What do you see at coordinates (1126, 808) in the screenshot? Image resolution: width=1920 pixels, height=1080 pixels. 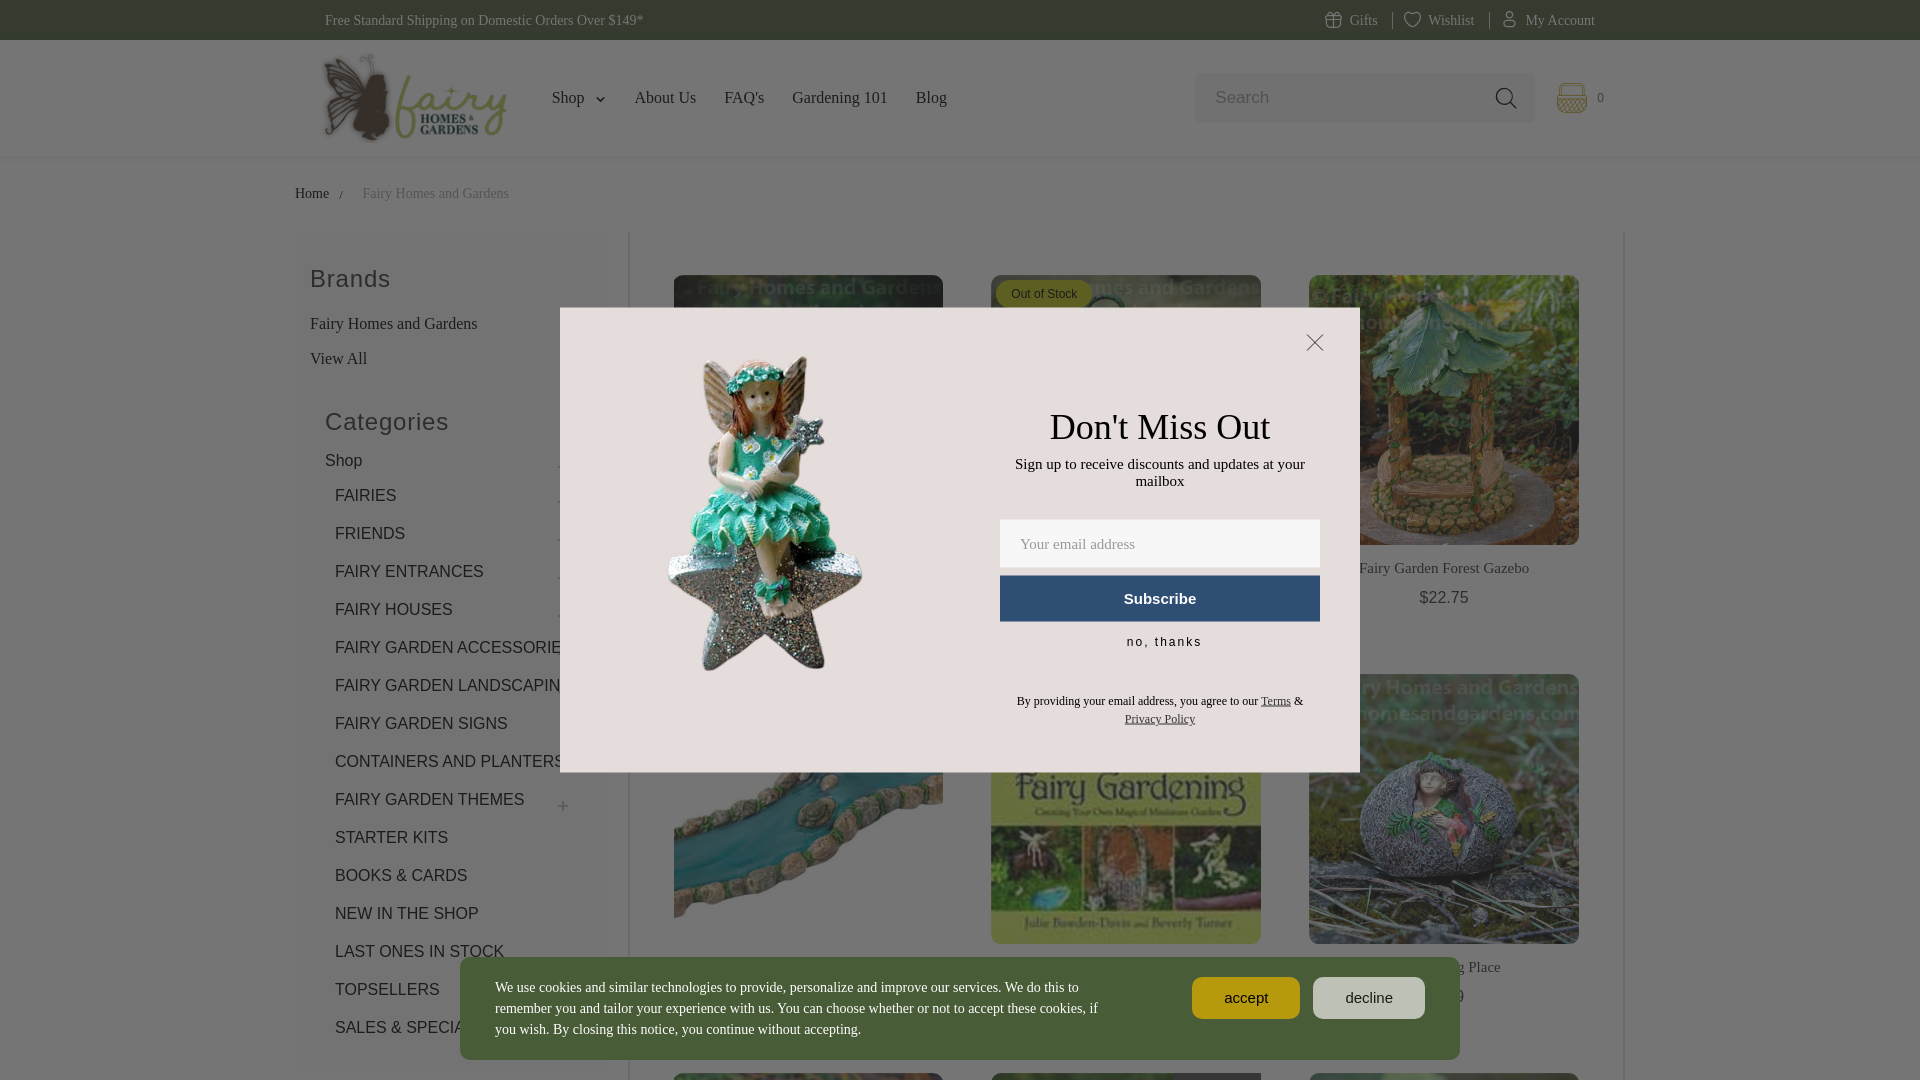 I see `Fairy Gardening Book` at bounding box center [1126, 808].